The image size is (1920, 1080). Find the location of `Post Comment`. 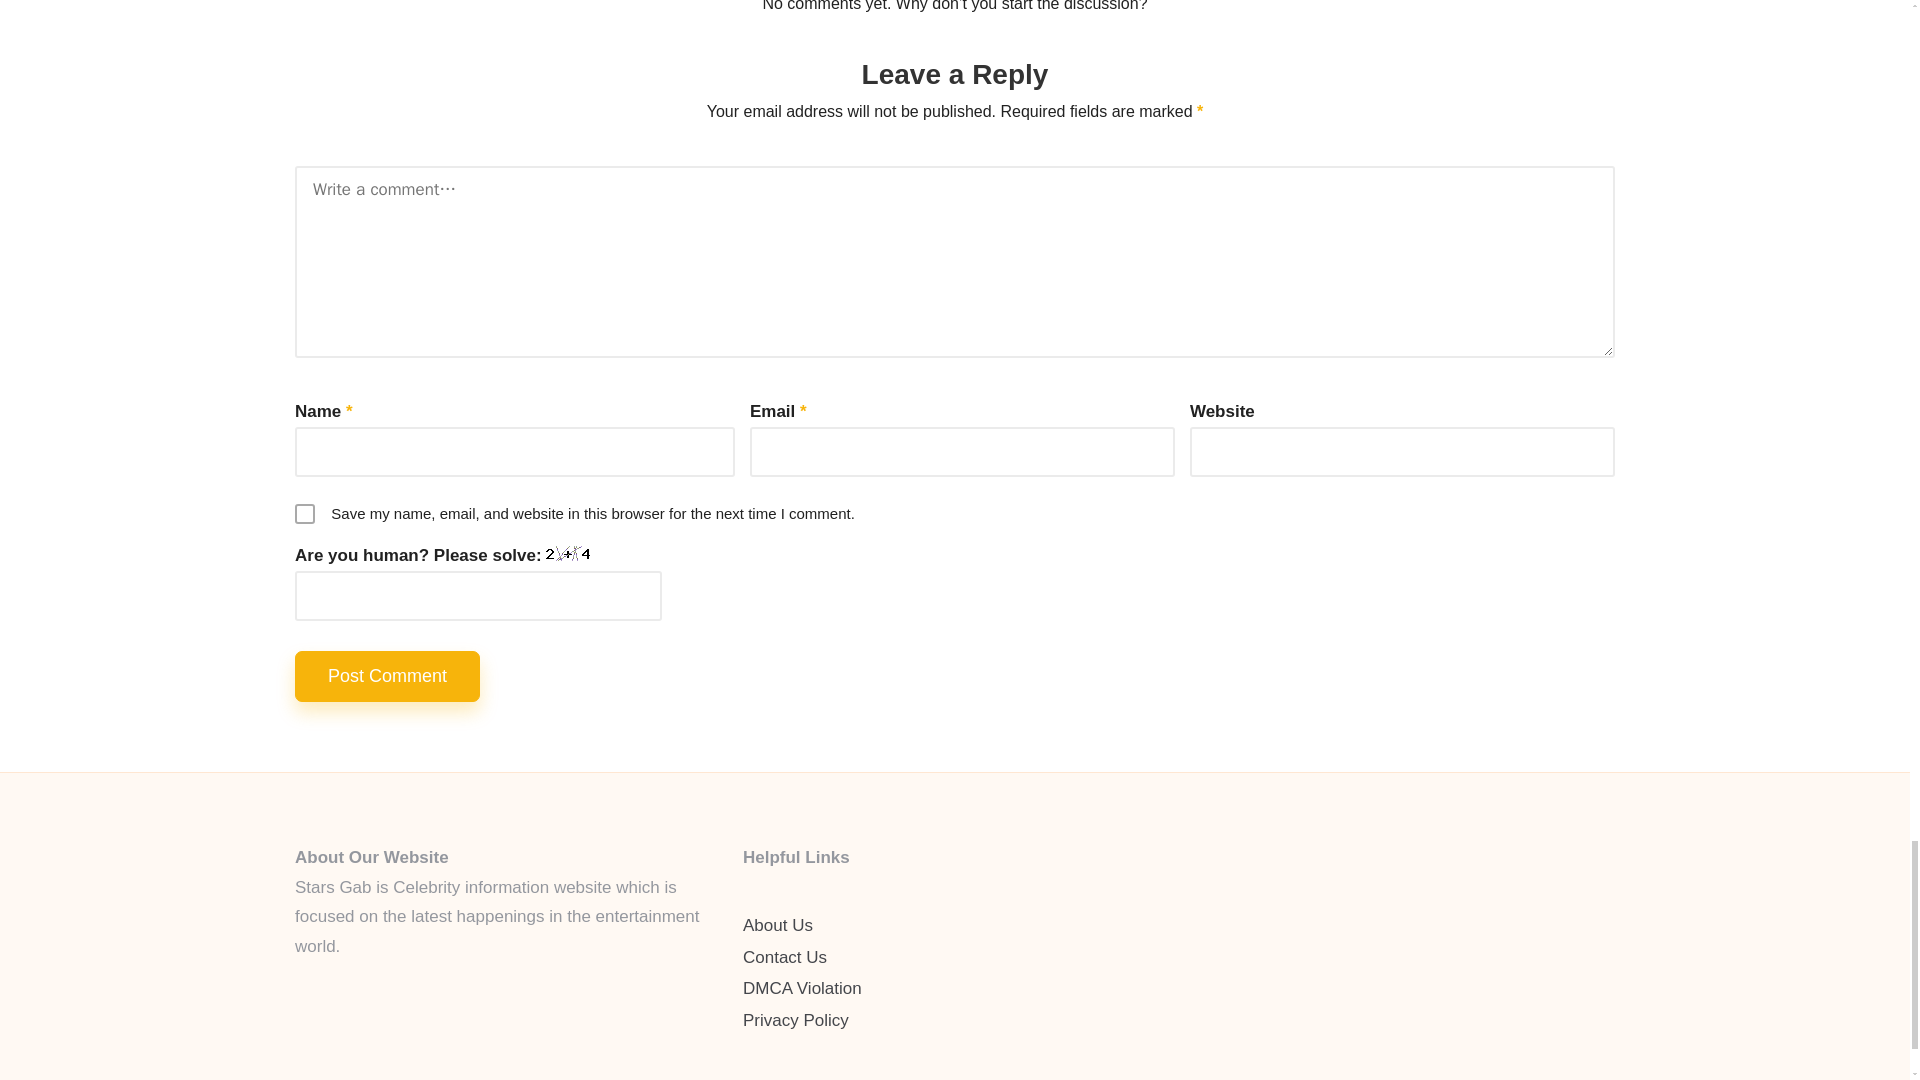

Post Comment is located at coordinates (388, 676).